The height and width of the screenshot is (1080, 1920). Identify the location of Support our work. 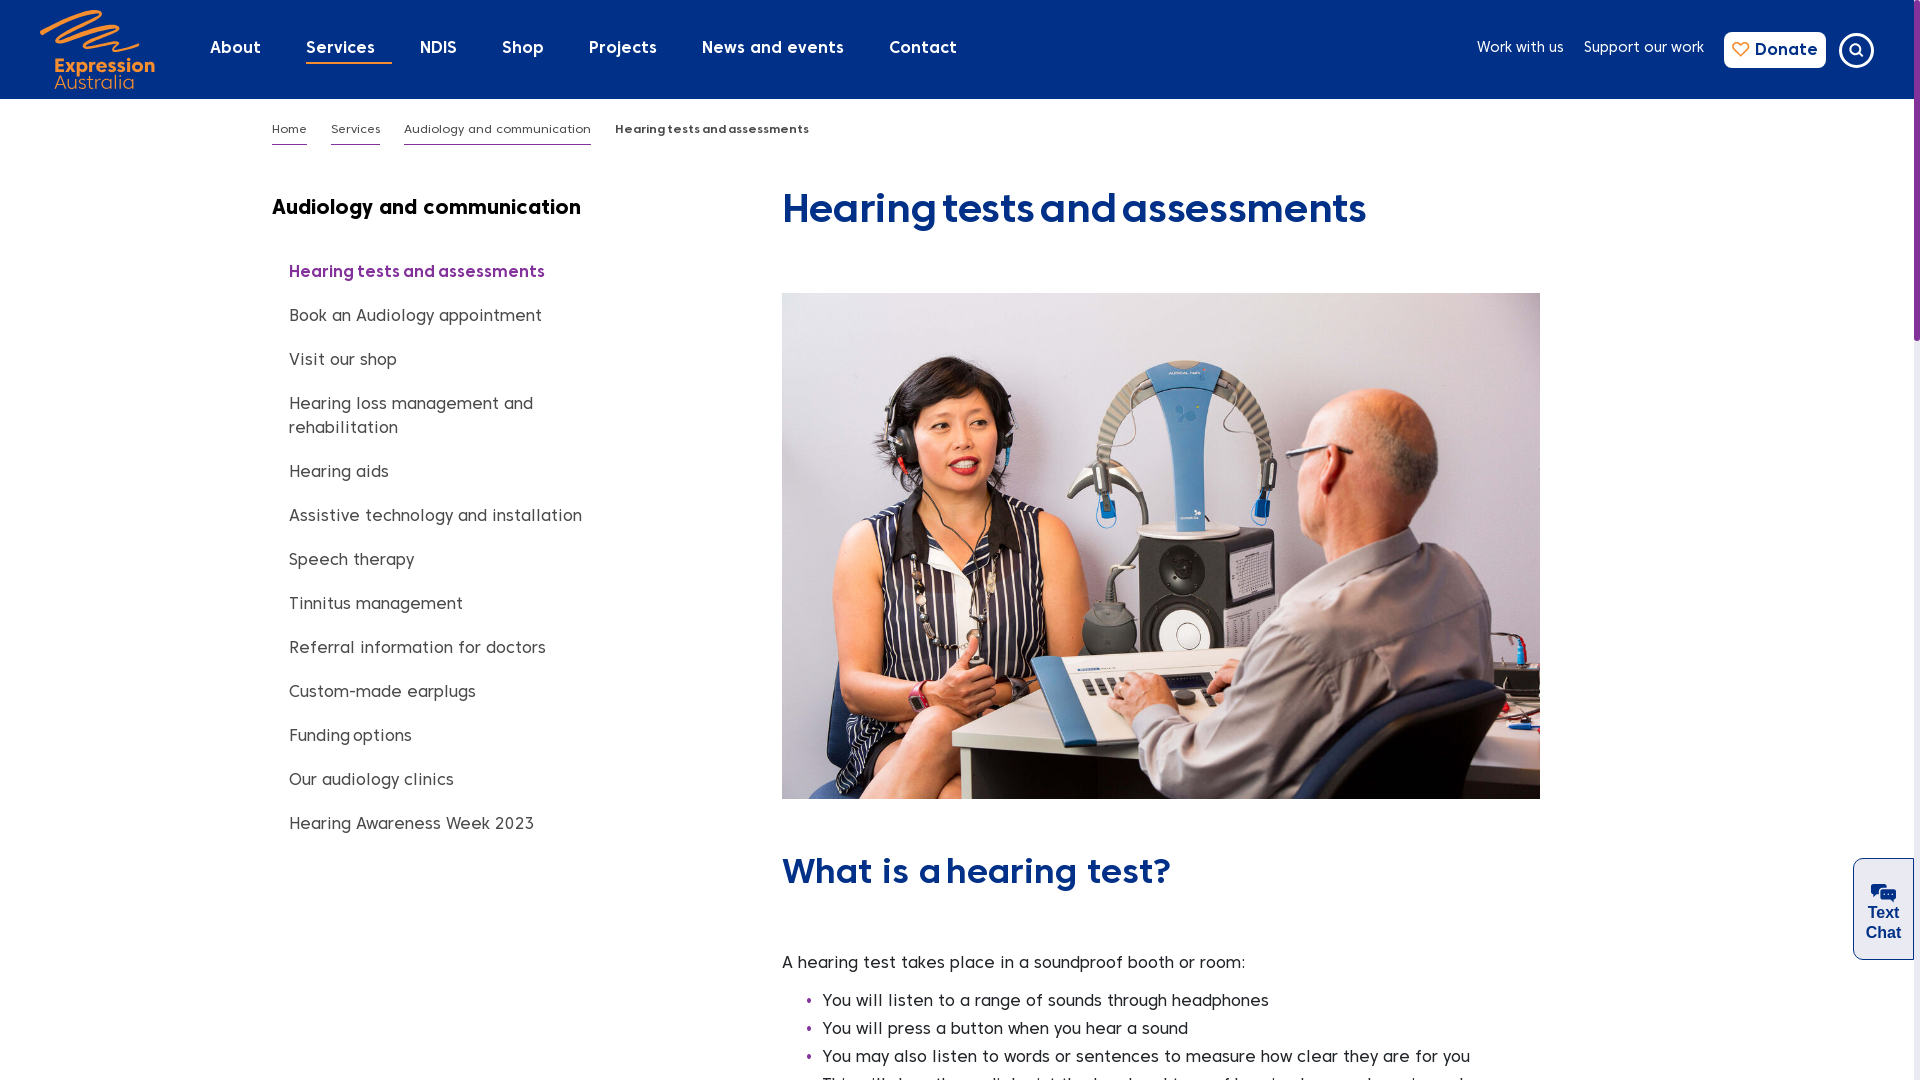
(1644, 50).